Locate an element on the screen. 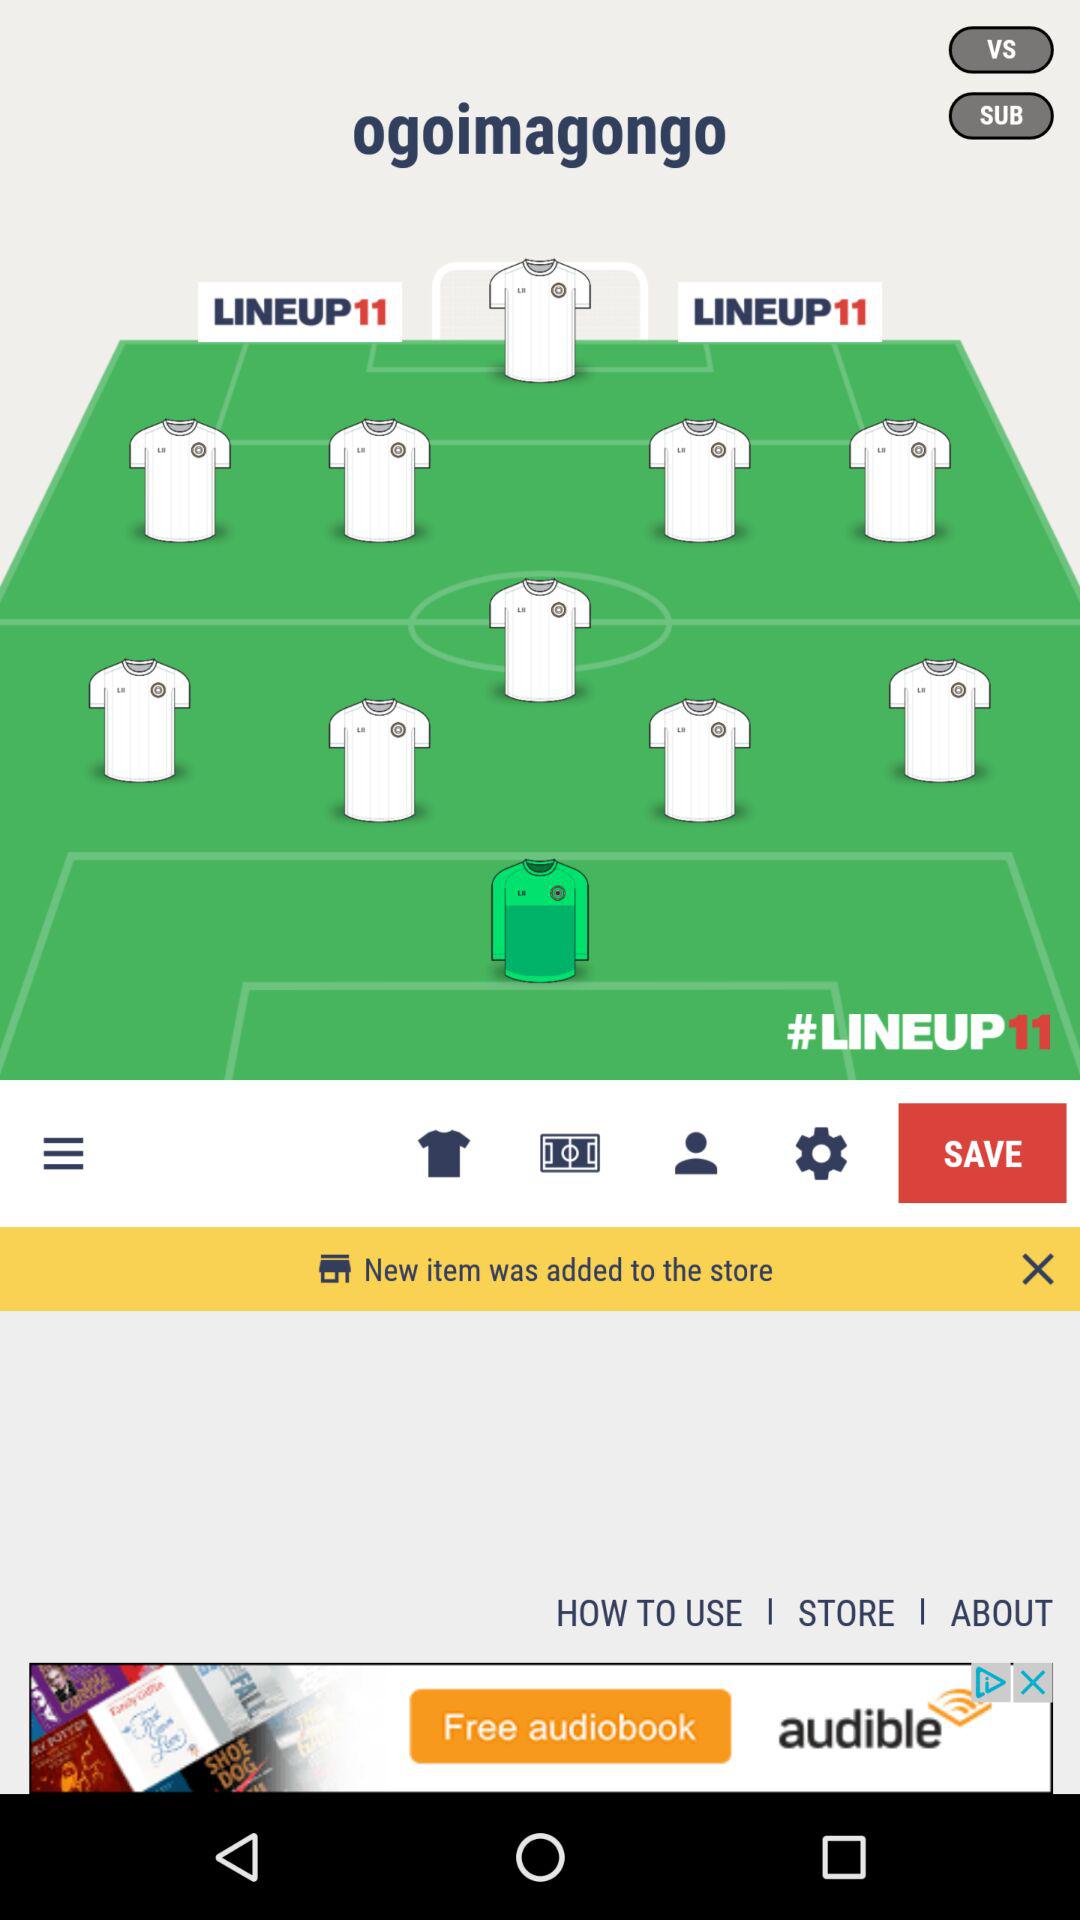 Image resolution: width=1080 pixels, height=1920 pixels. select the fourth position in the second row from top is located at coordinates (900, 471).